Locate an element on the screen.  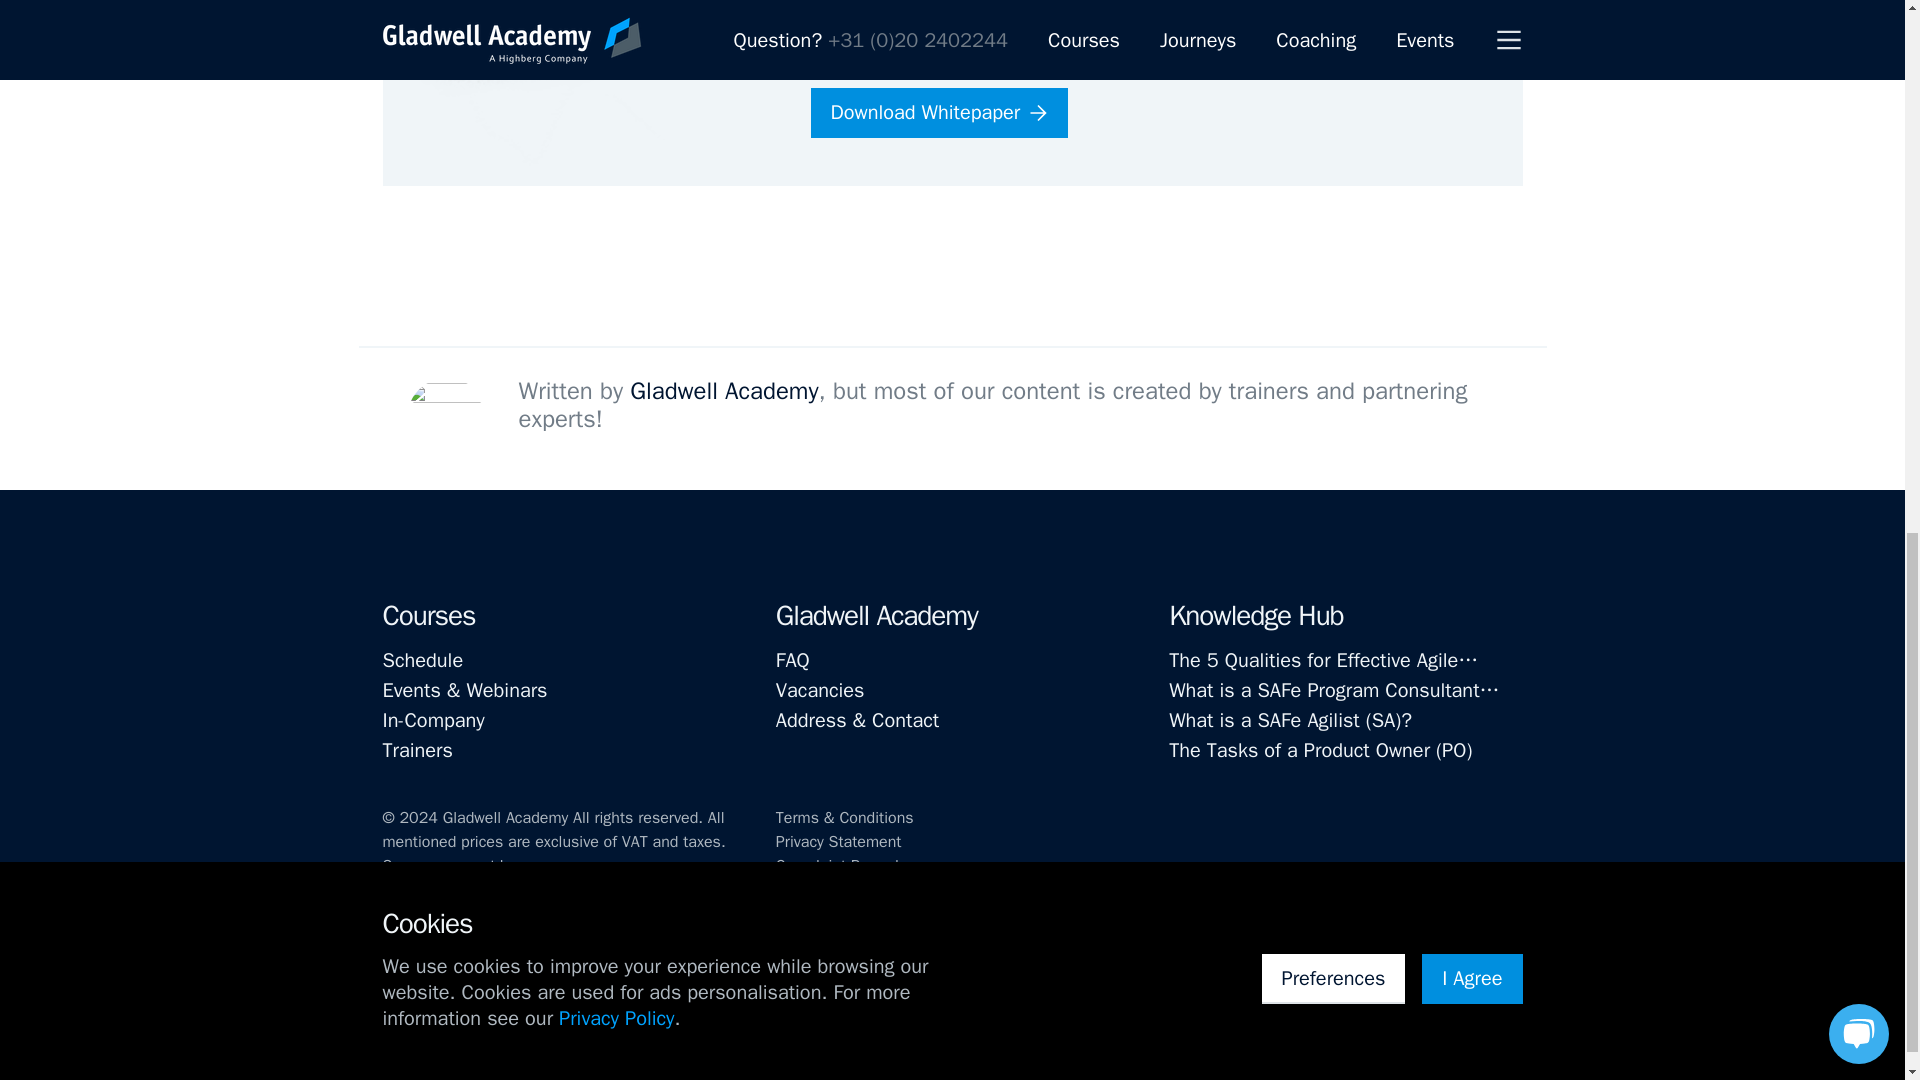
Trainers is located at coordinates (558, 750).